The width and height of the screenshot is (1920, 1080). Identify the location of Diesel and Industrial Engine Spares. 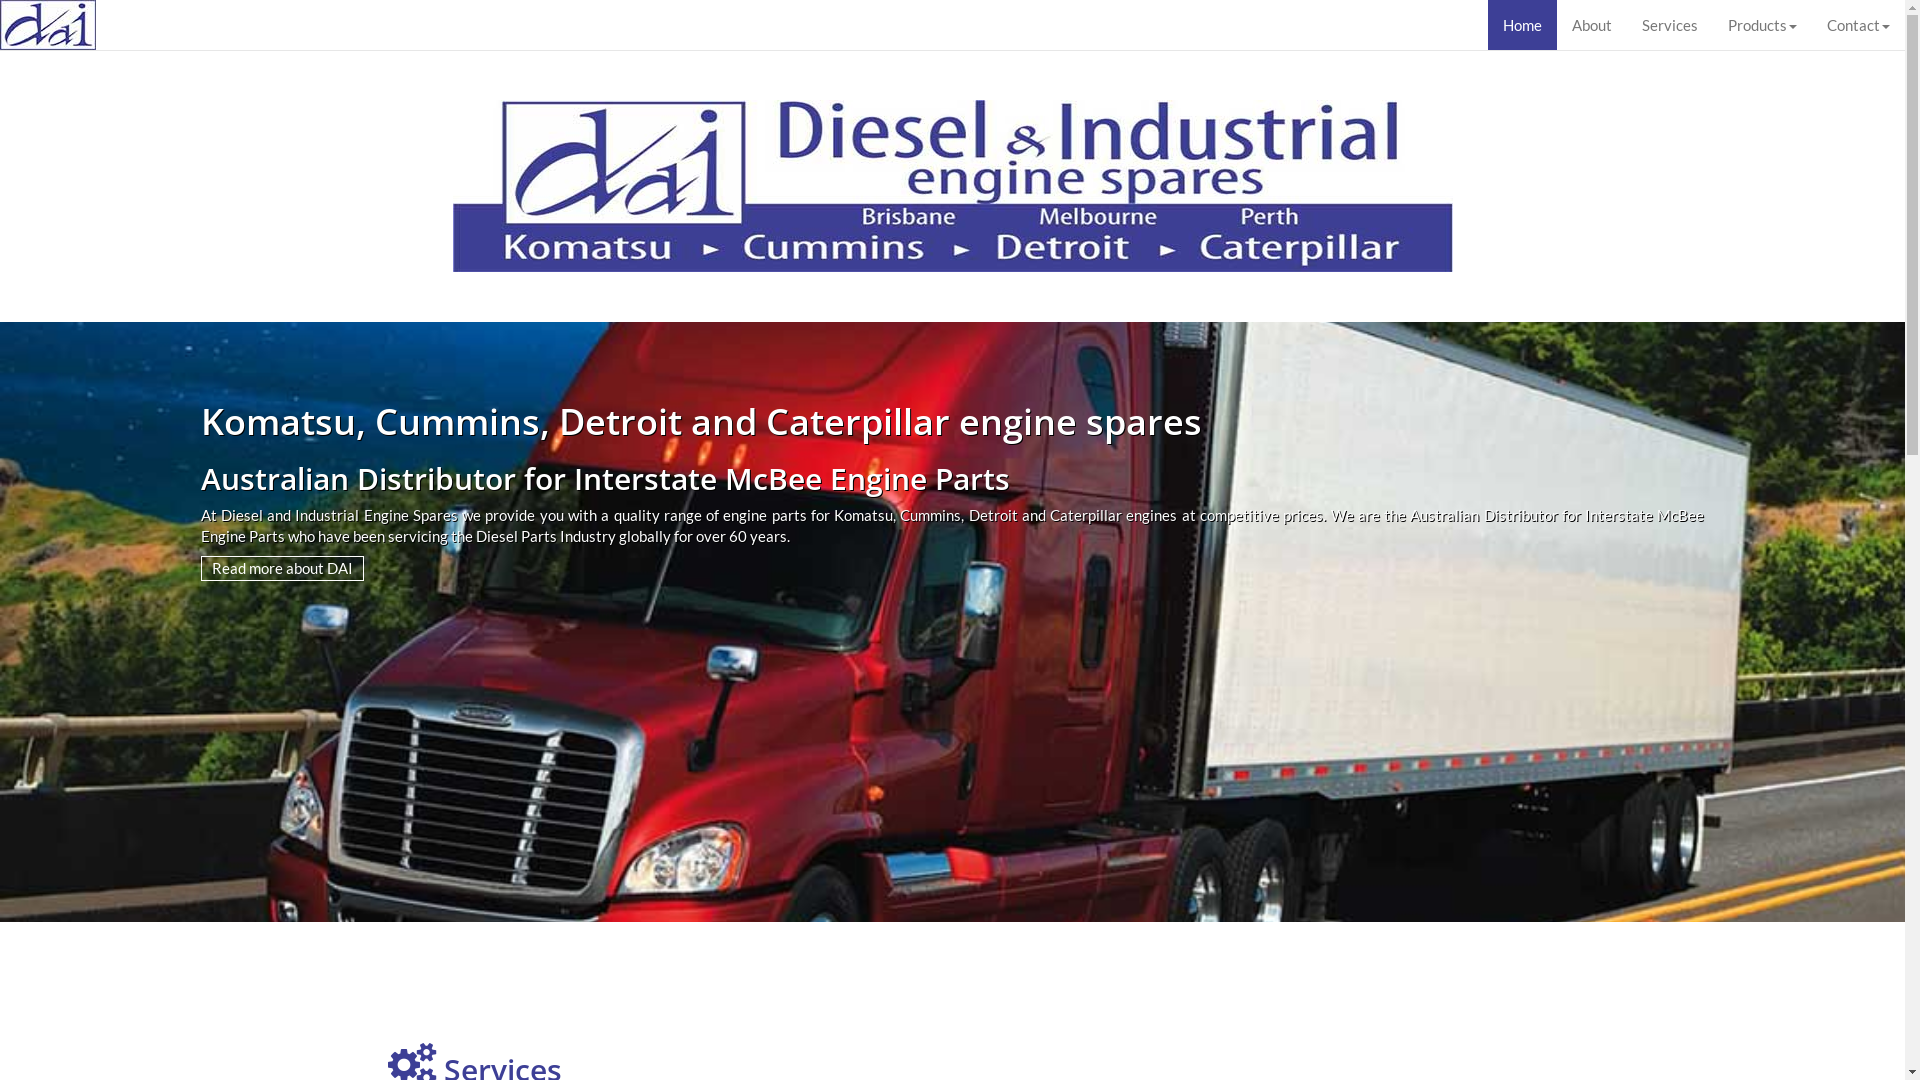
(952, 186).